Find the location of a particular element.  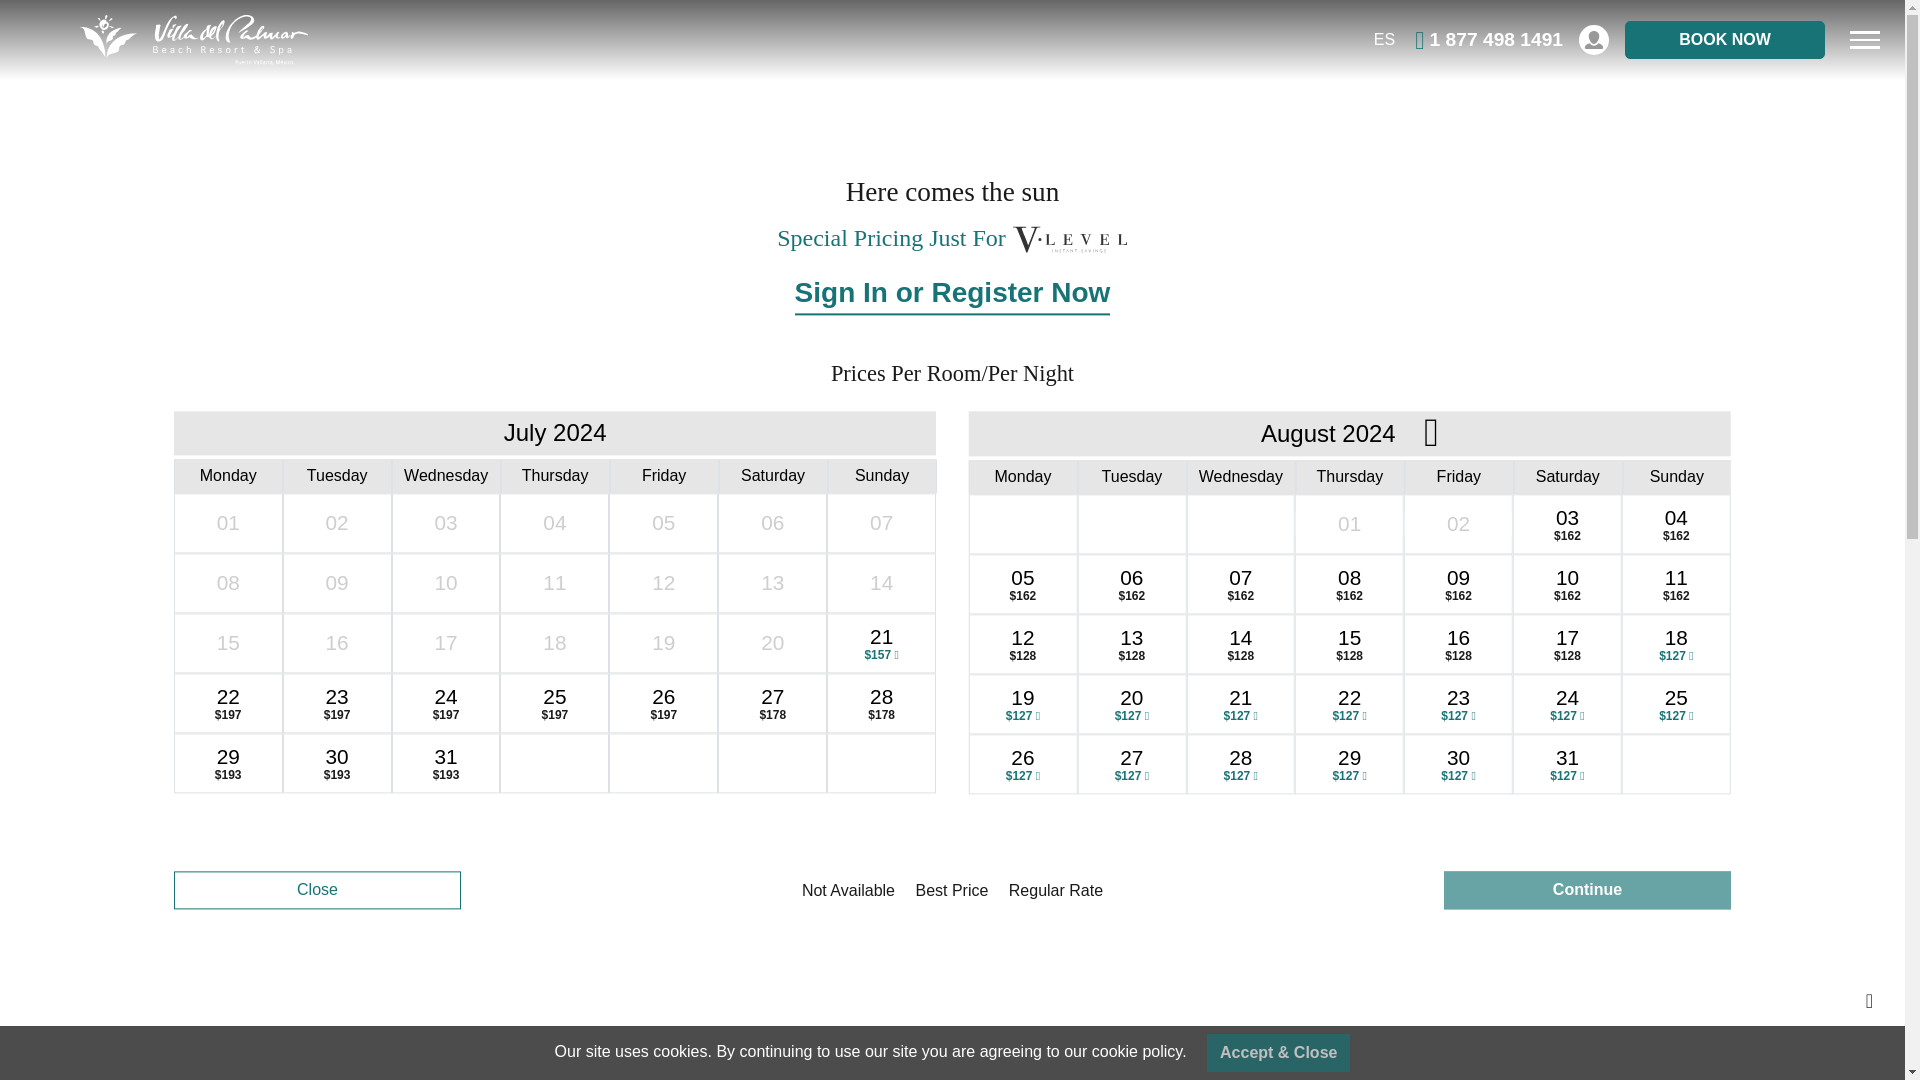

ES is located at coordinates (1384, 39).